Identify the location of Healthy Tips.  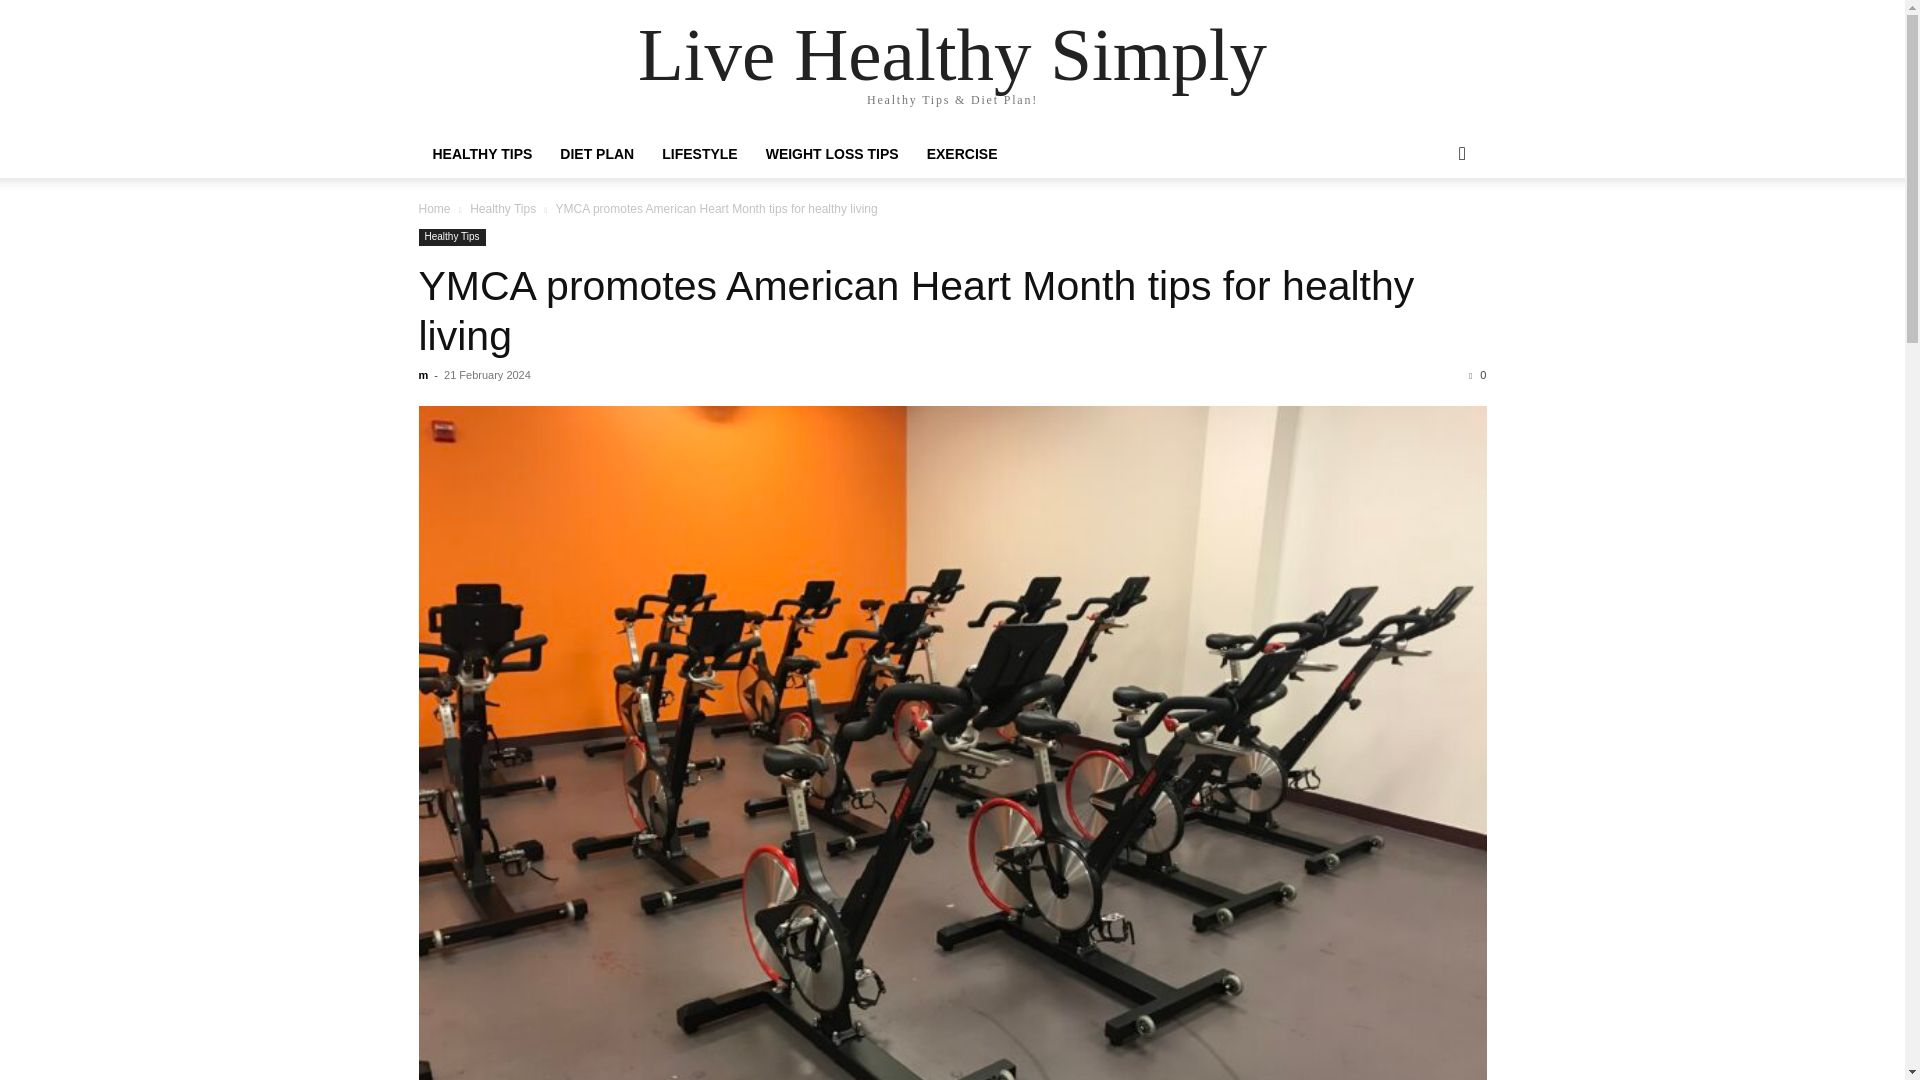
(452, 237).